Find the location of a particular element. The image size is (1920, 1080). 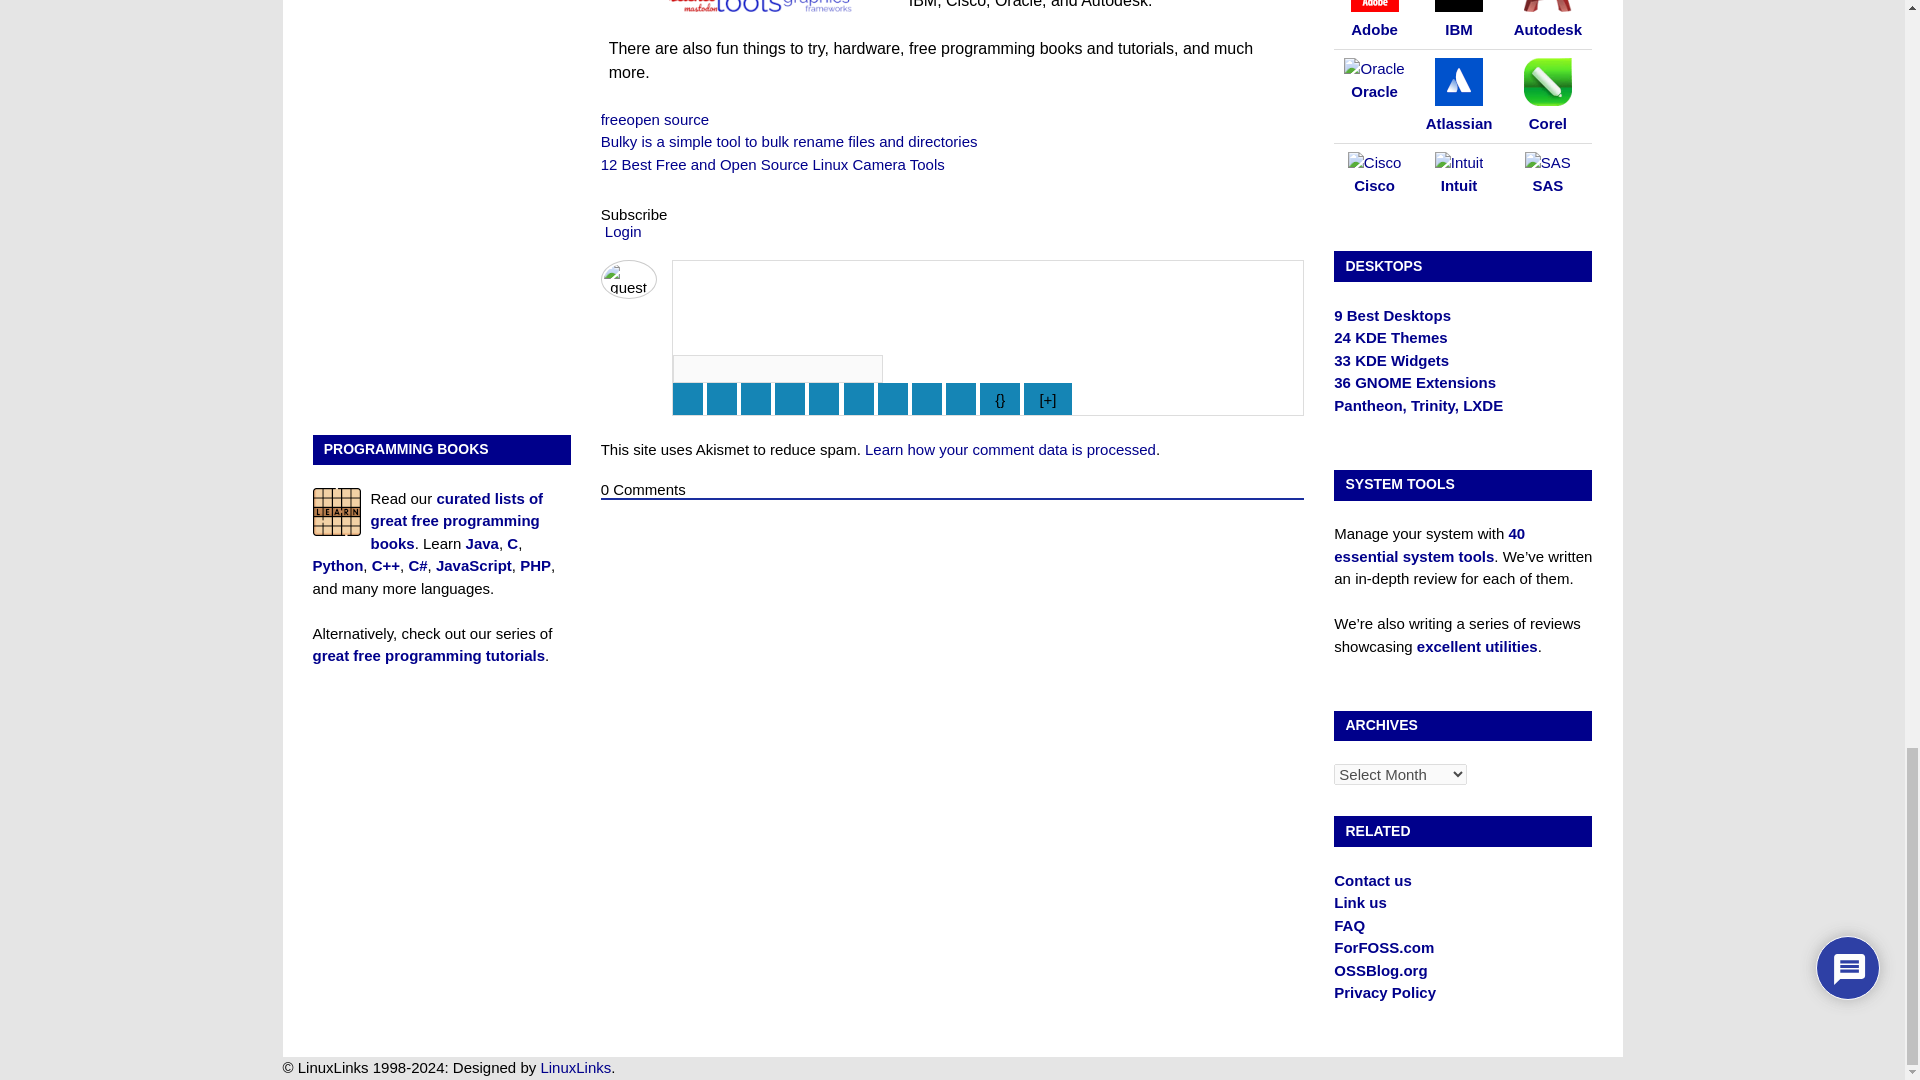

Blockquote is located at coordinates (892, 398).